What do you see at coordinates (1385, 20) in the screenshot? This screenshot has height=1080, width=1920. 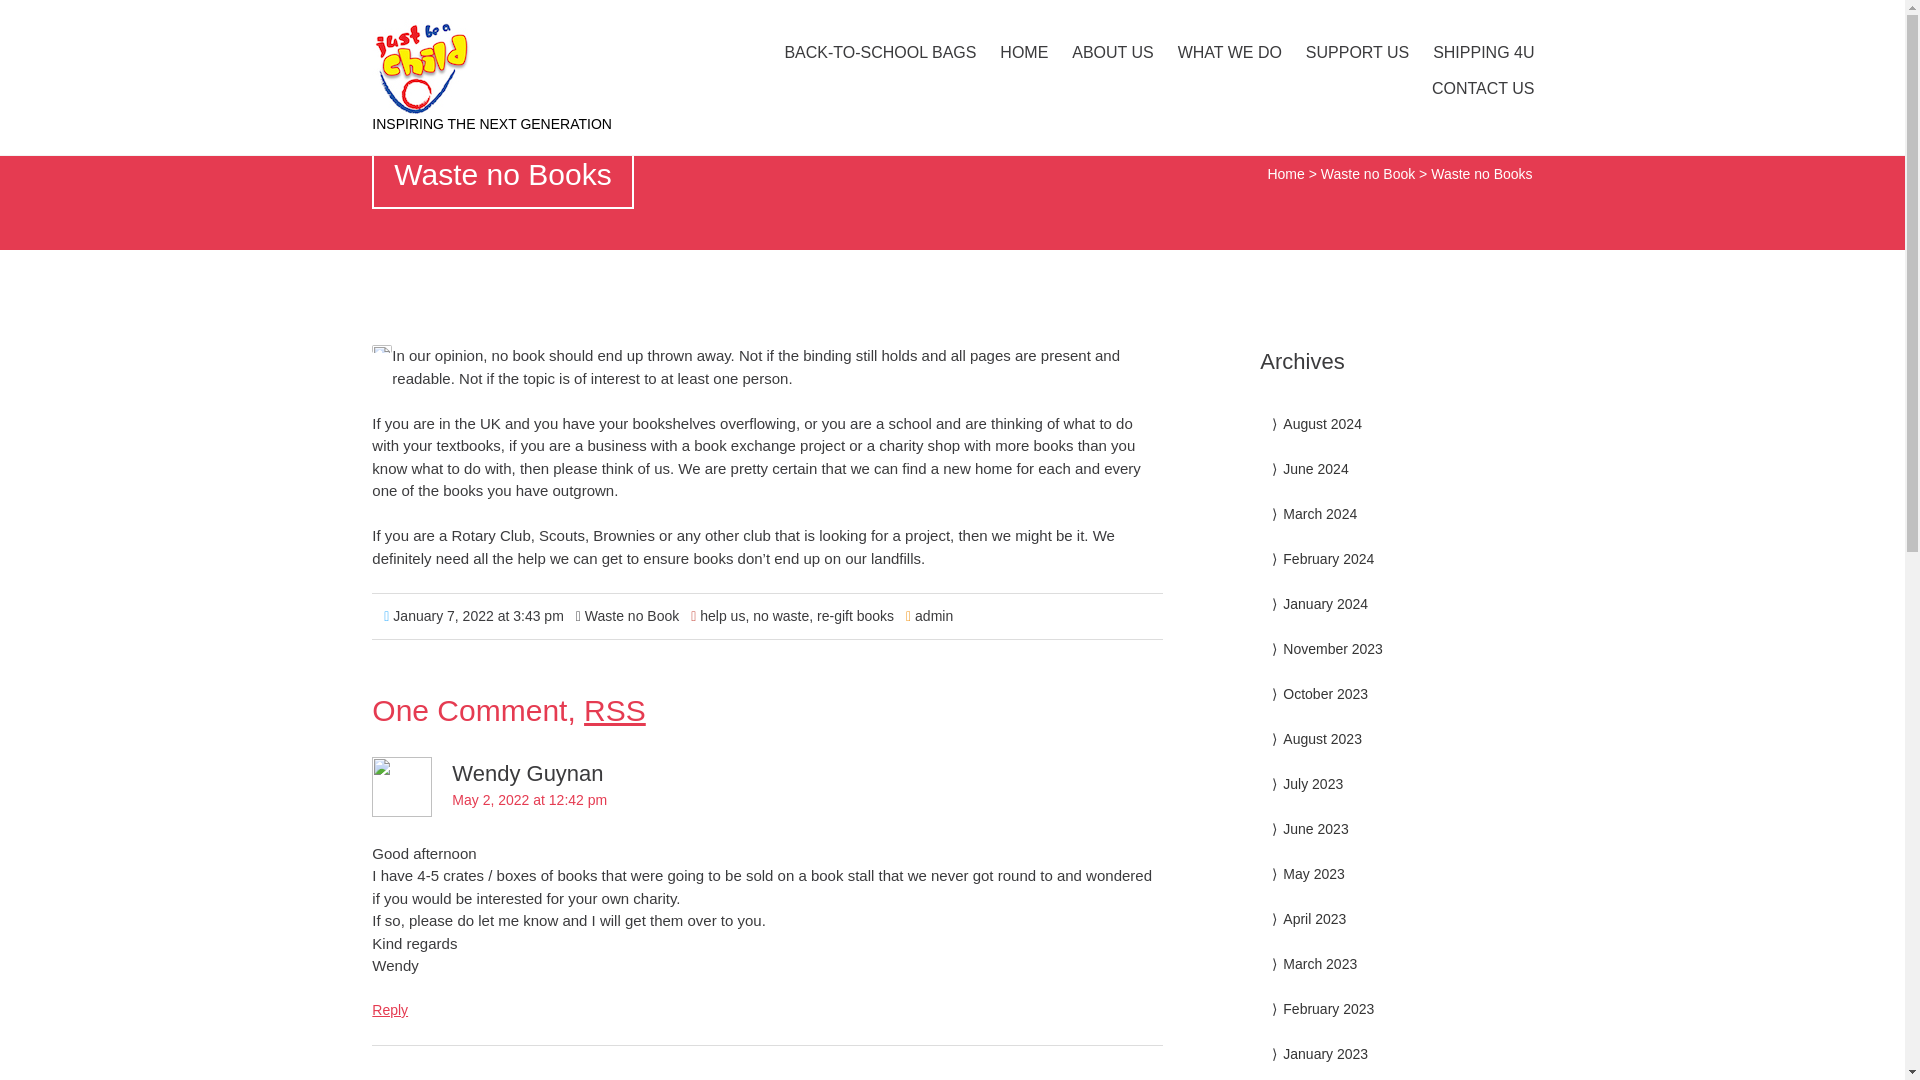 I see `Facebook` at bounding box center [1385, 20].